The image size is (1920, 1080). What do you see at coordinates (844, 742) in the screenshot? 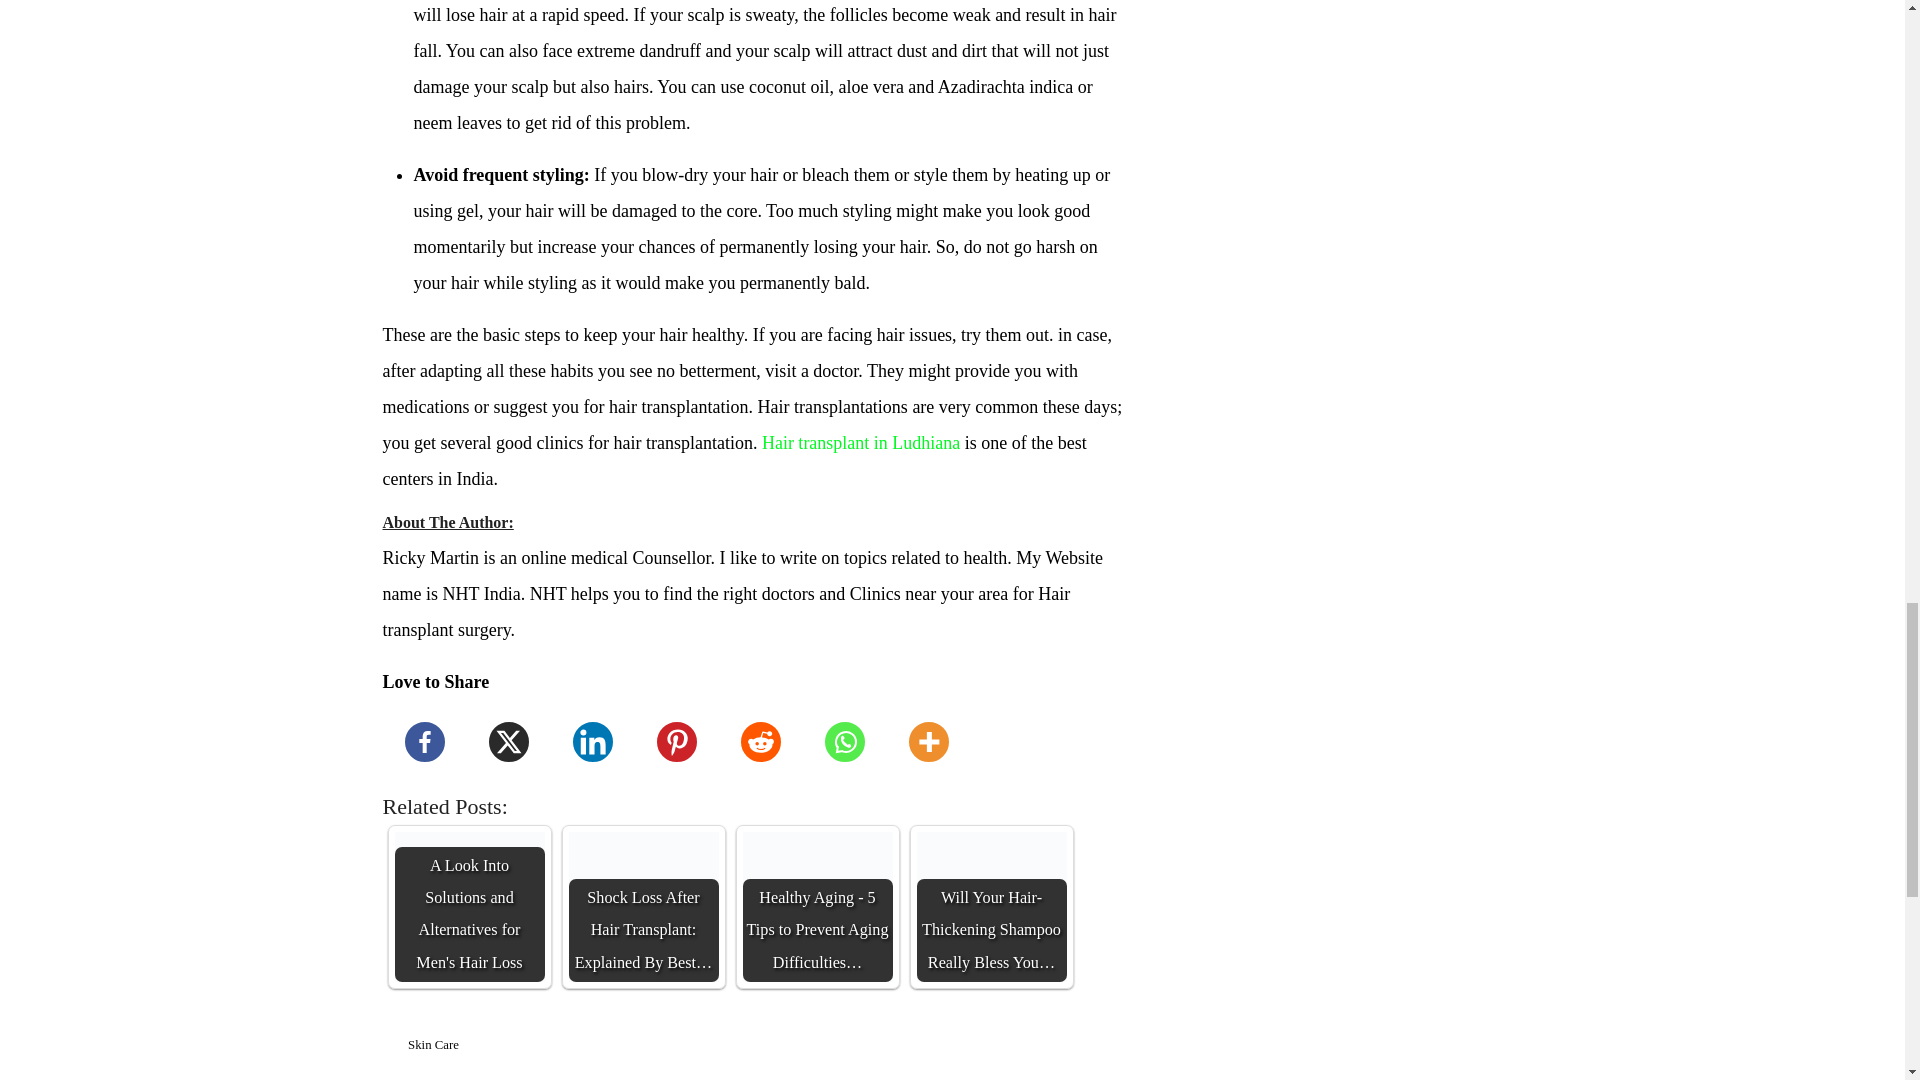
I see `Whatsapp` at bounding box center [844, 742].